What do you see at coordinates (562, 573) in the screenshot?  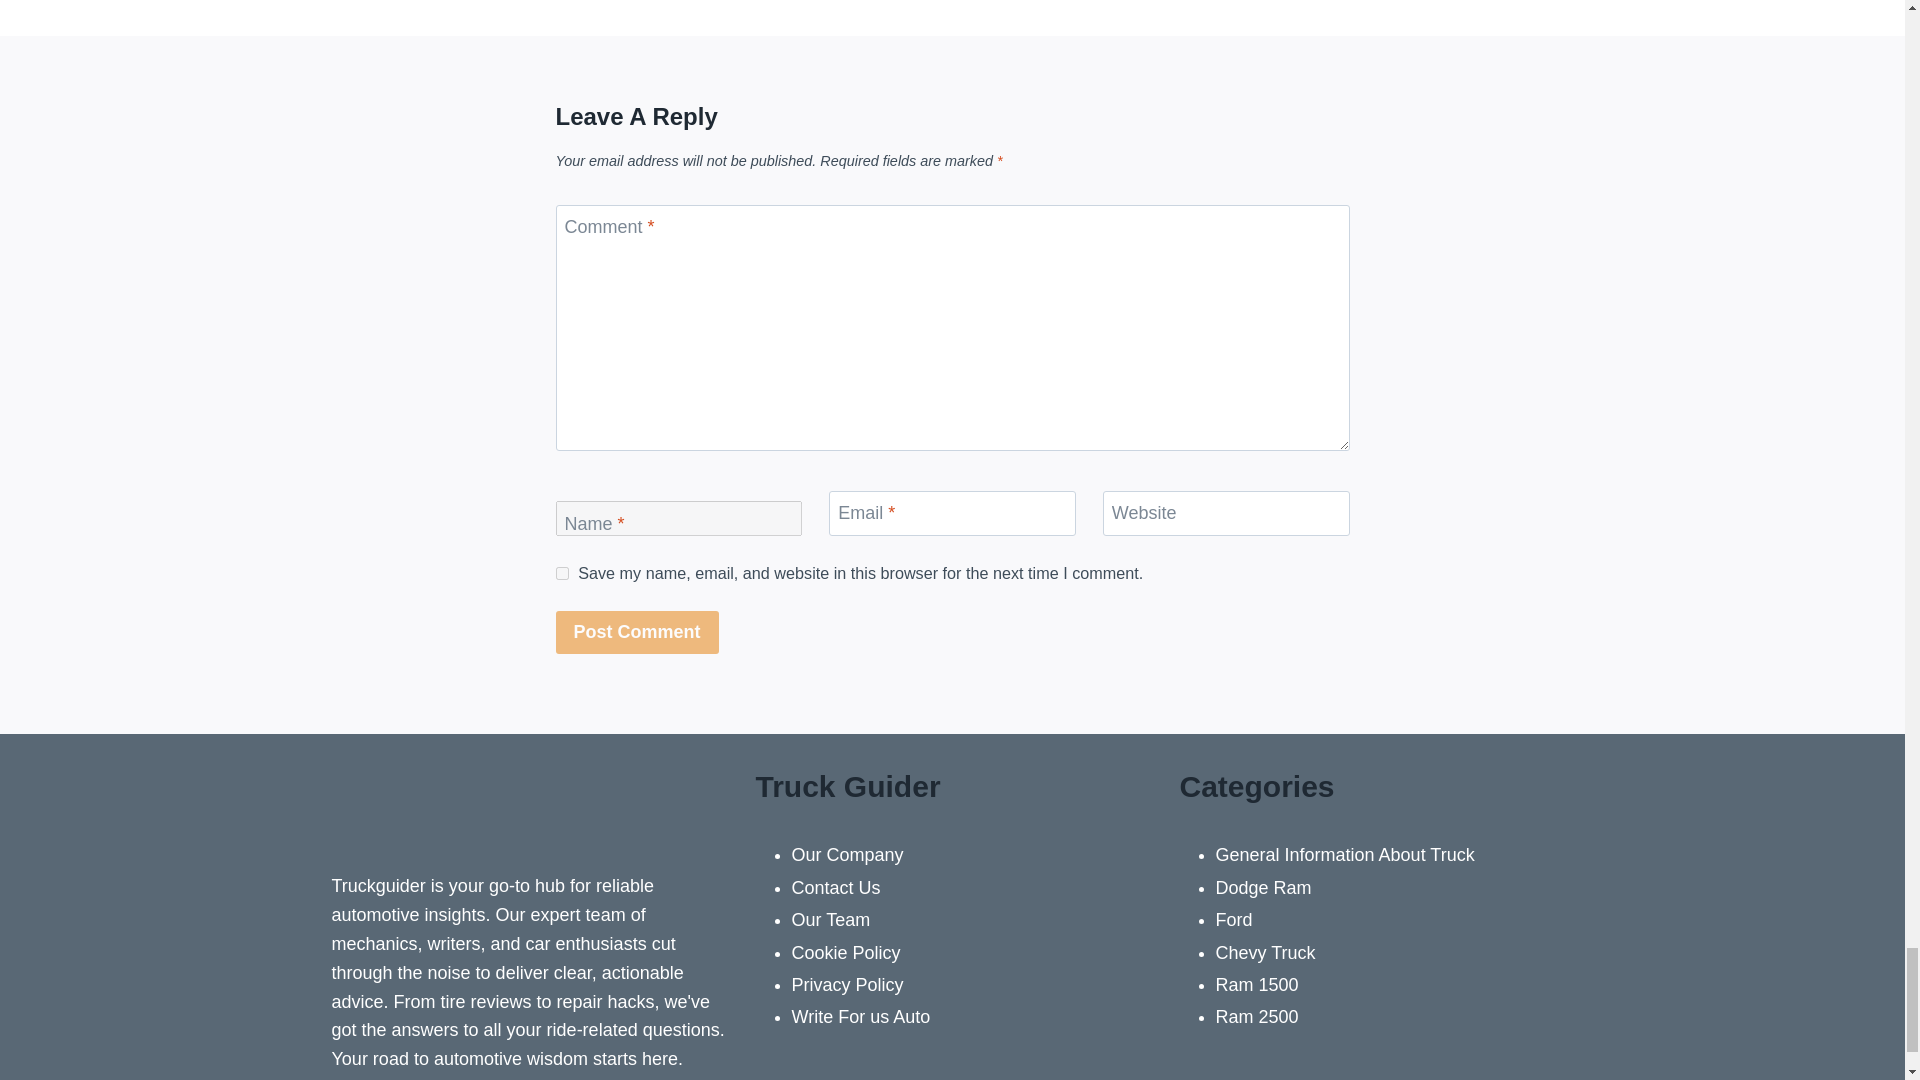 I see `yes` at bounding box center [562, 573].